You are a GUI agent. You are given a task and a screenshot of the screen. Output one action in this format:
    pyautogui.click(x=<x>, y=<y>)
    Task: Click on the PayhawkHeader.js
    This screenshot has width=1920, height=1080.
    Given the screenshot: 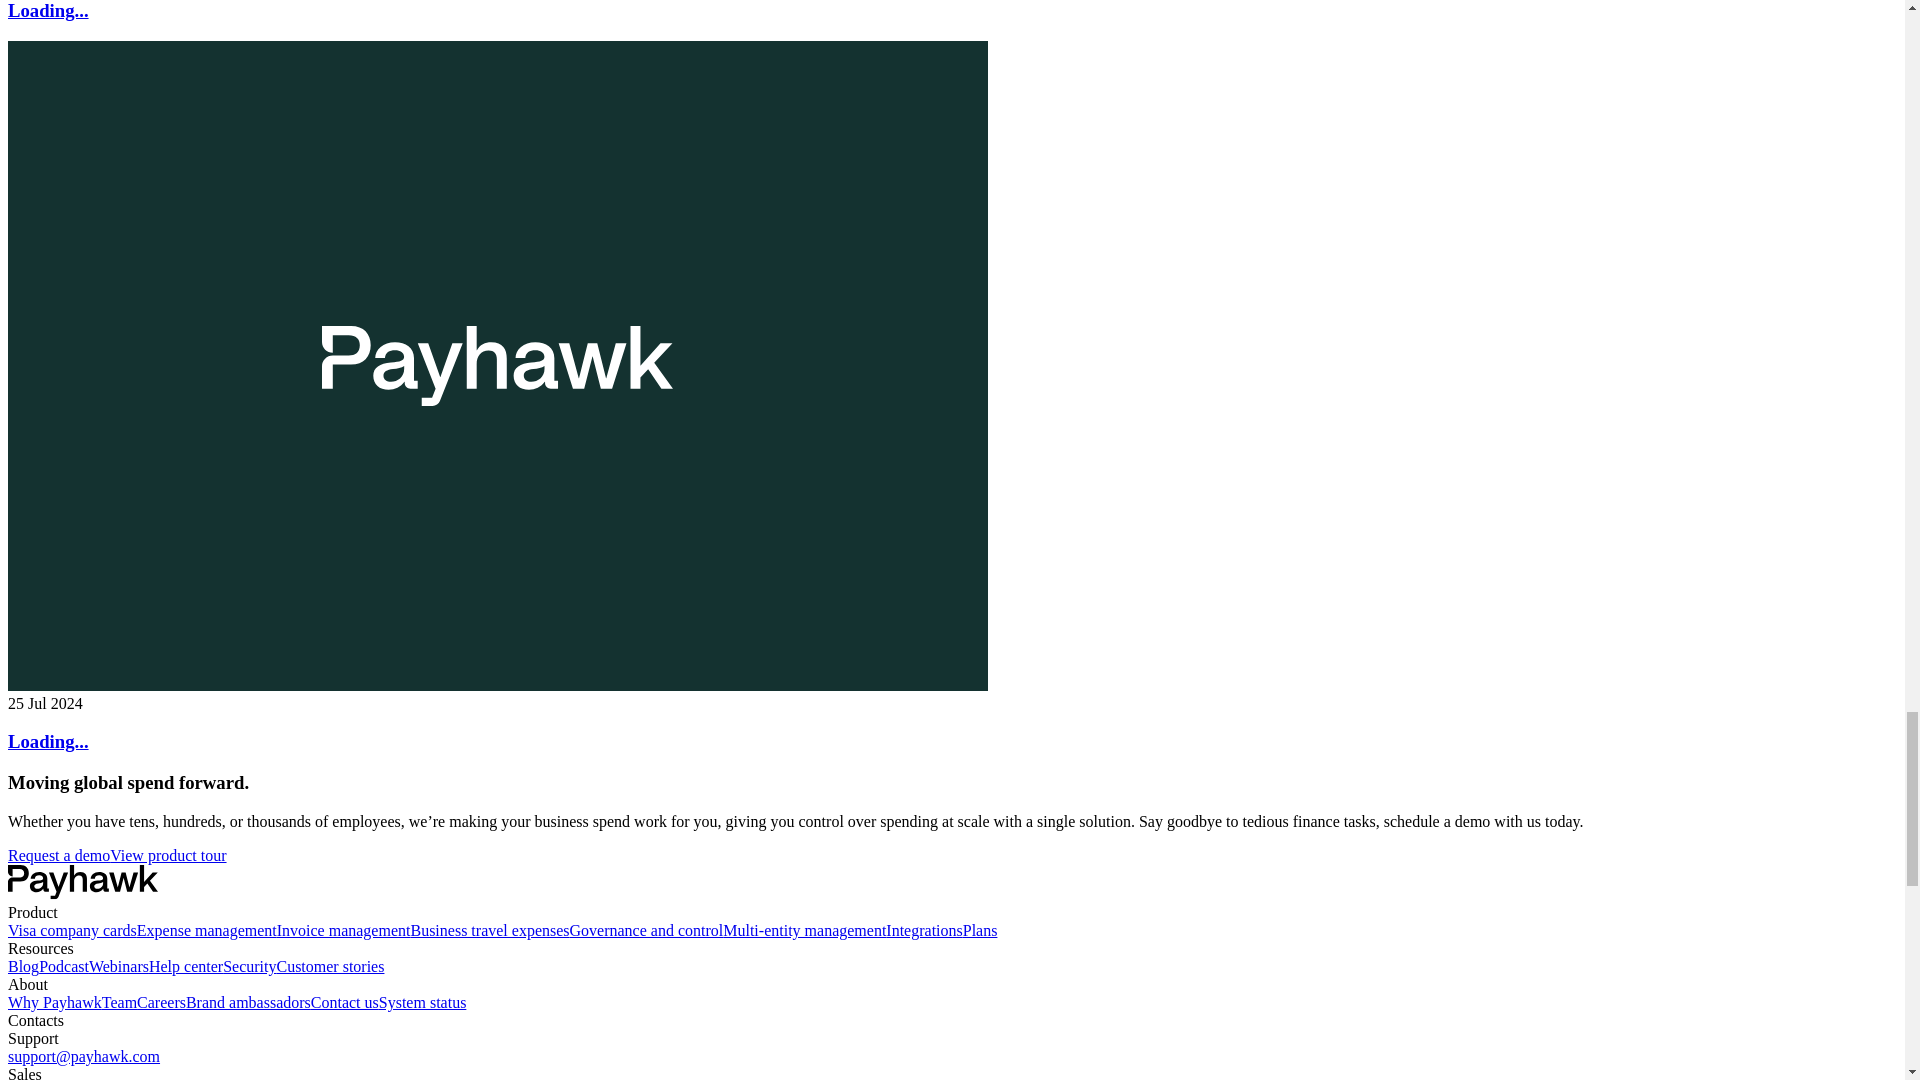 What is the action you would take?
    pyautogui.click(x=82, y=882)
    